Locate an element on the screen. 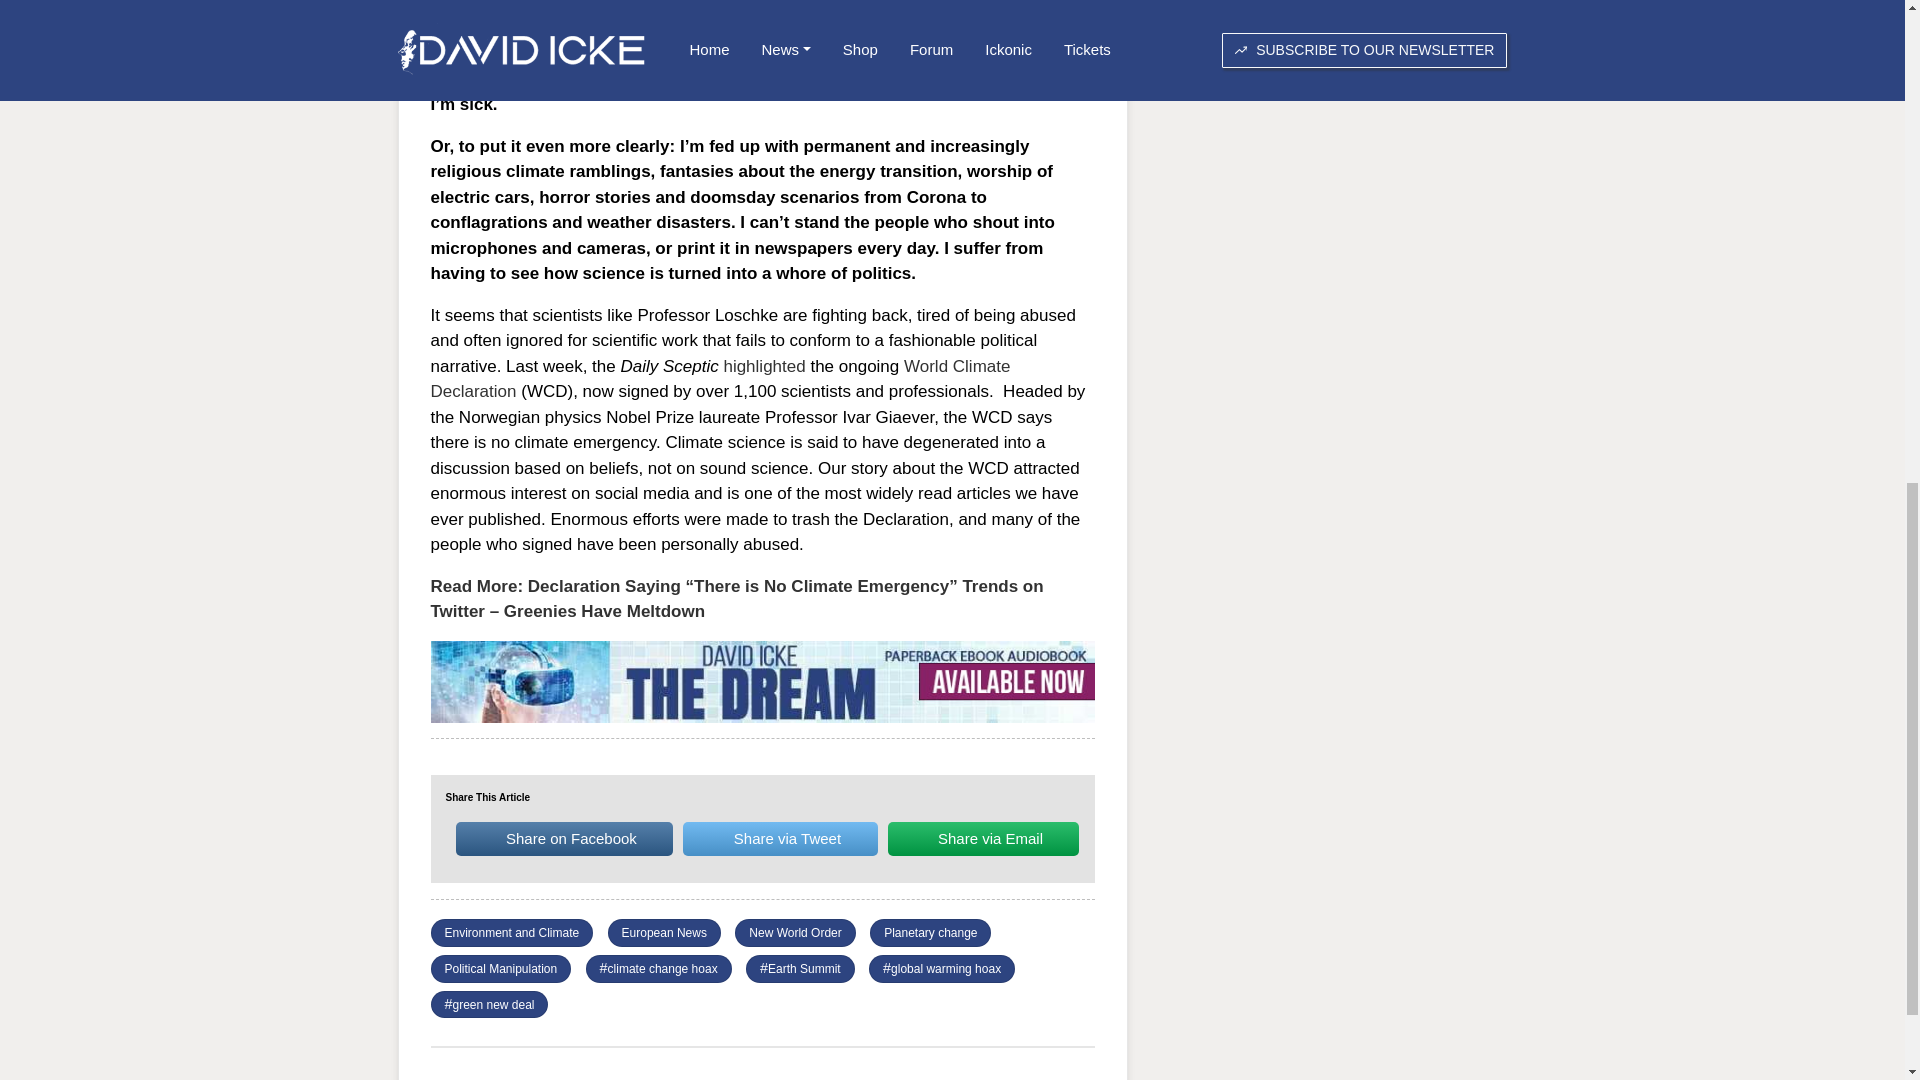 Image resolution: width=1920 pixels, height=1080 pixels. Share via Tweet is located at coordinates (780, 838).